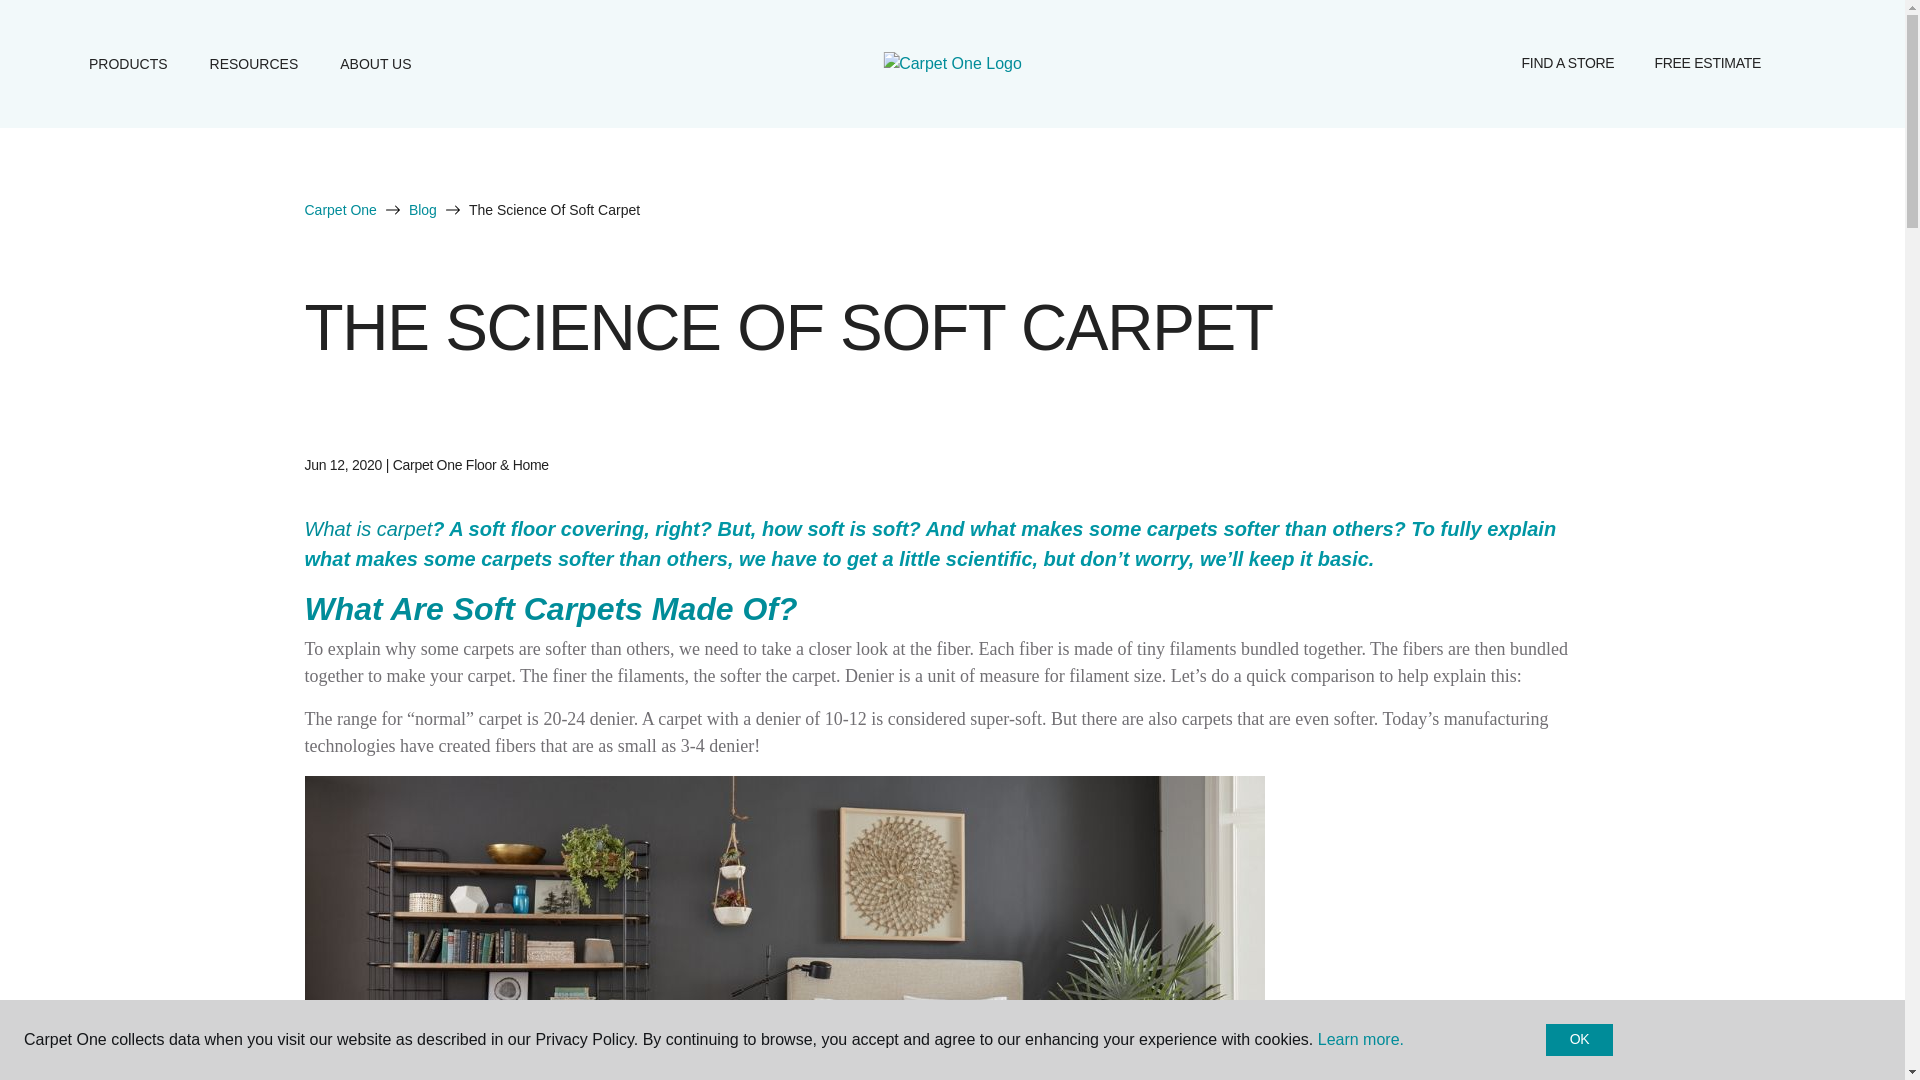  Describe the element at coordinates (375, 63) in the screenshot. I see `ABOUT US` at that location.